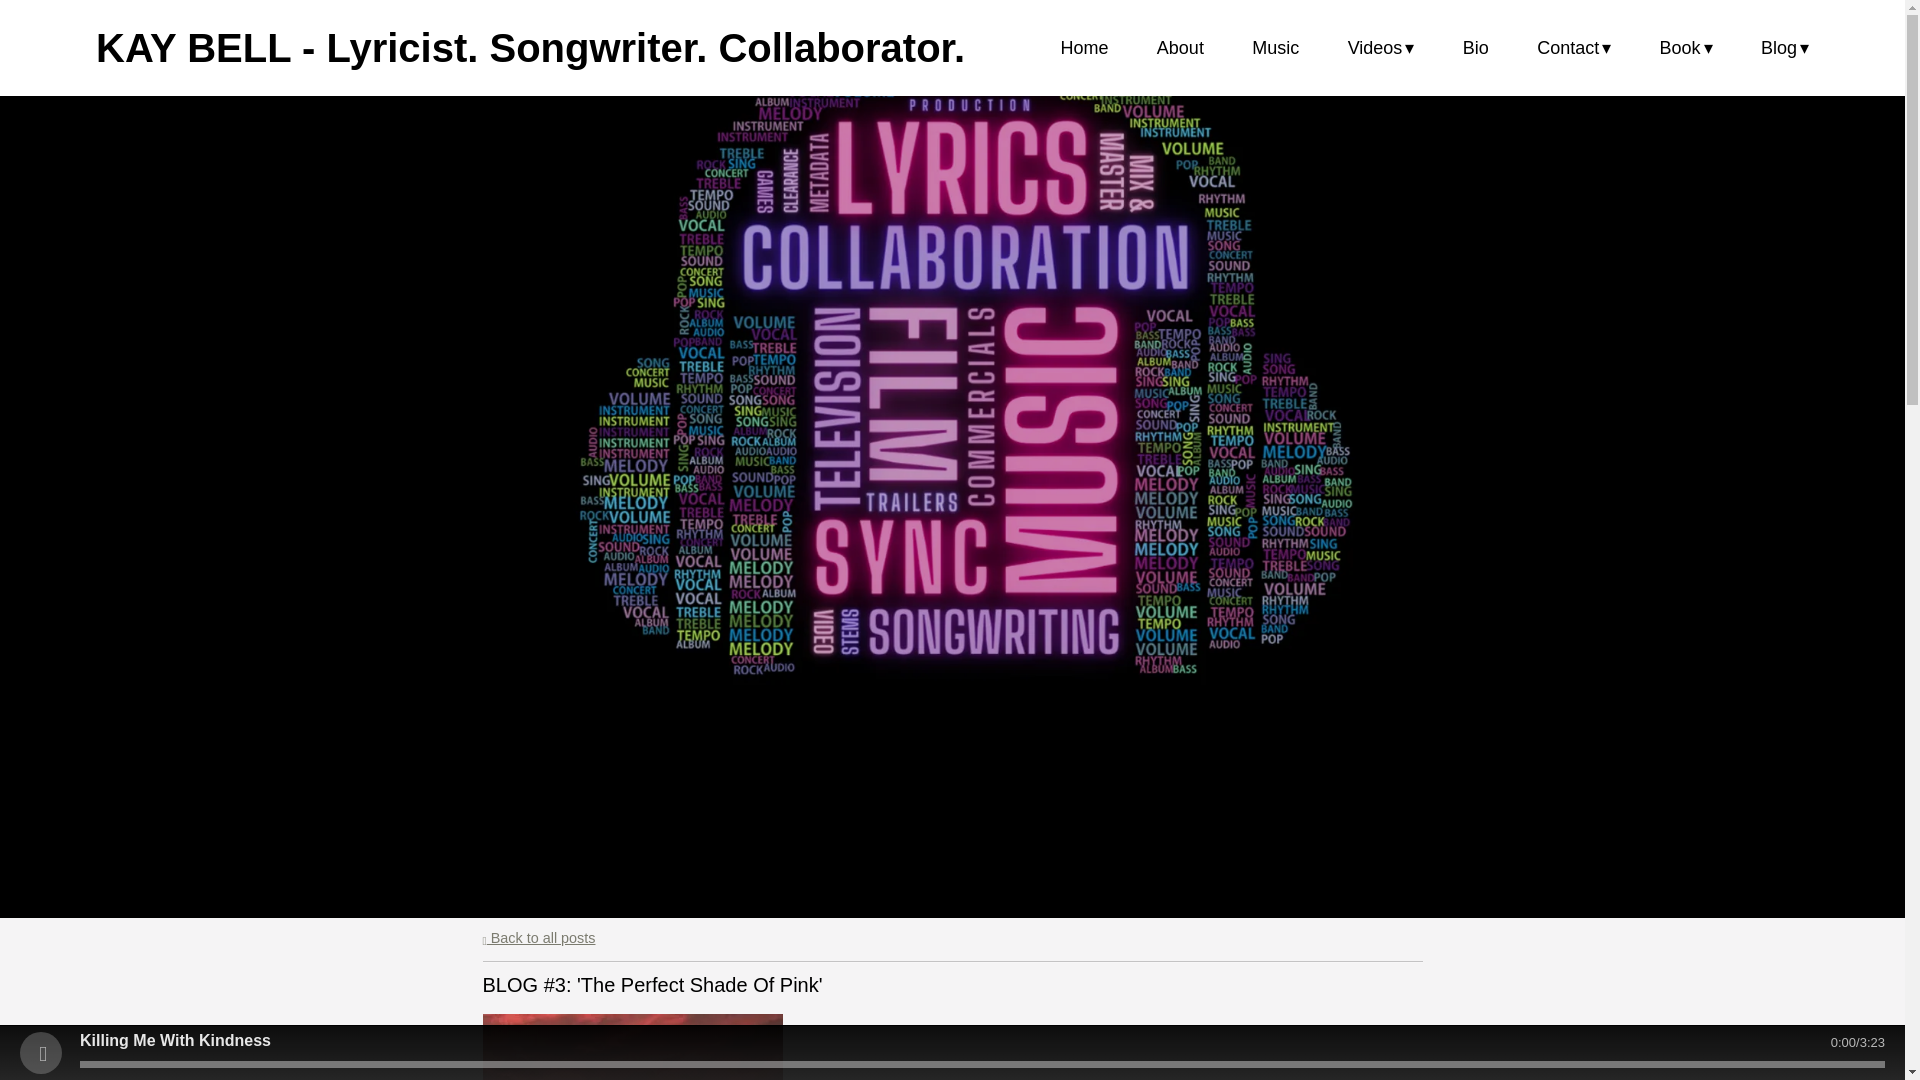 The width and height of the screenshot is (1920, 1080). What do you see at coordinates (1476, 48) in the screenshot?
I see `Bio` at bounding box center [1476, 48].